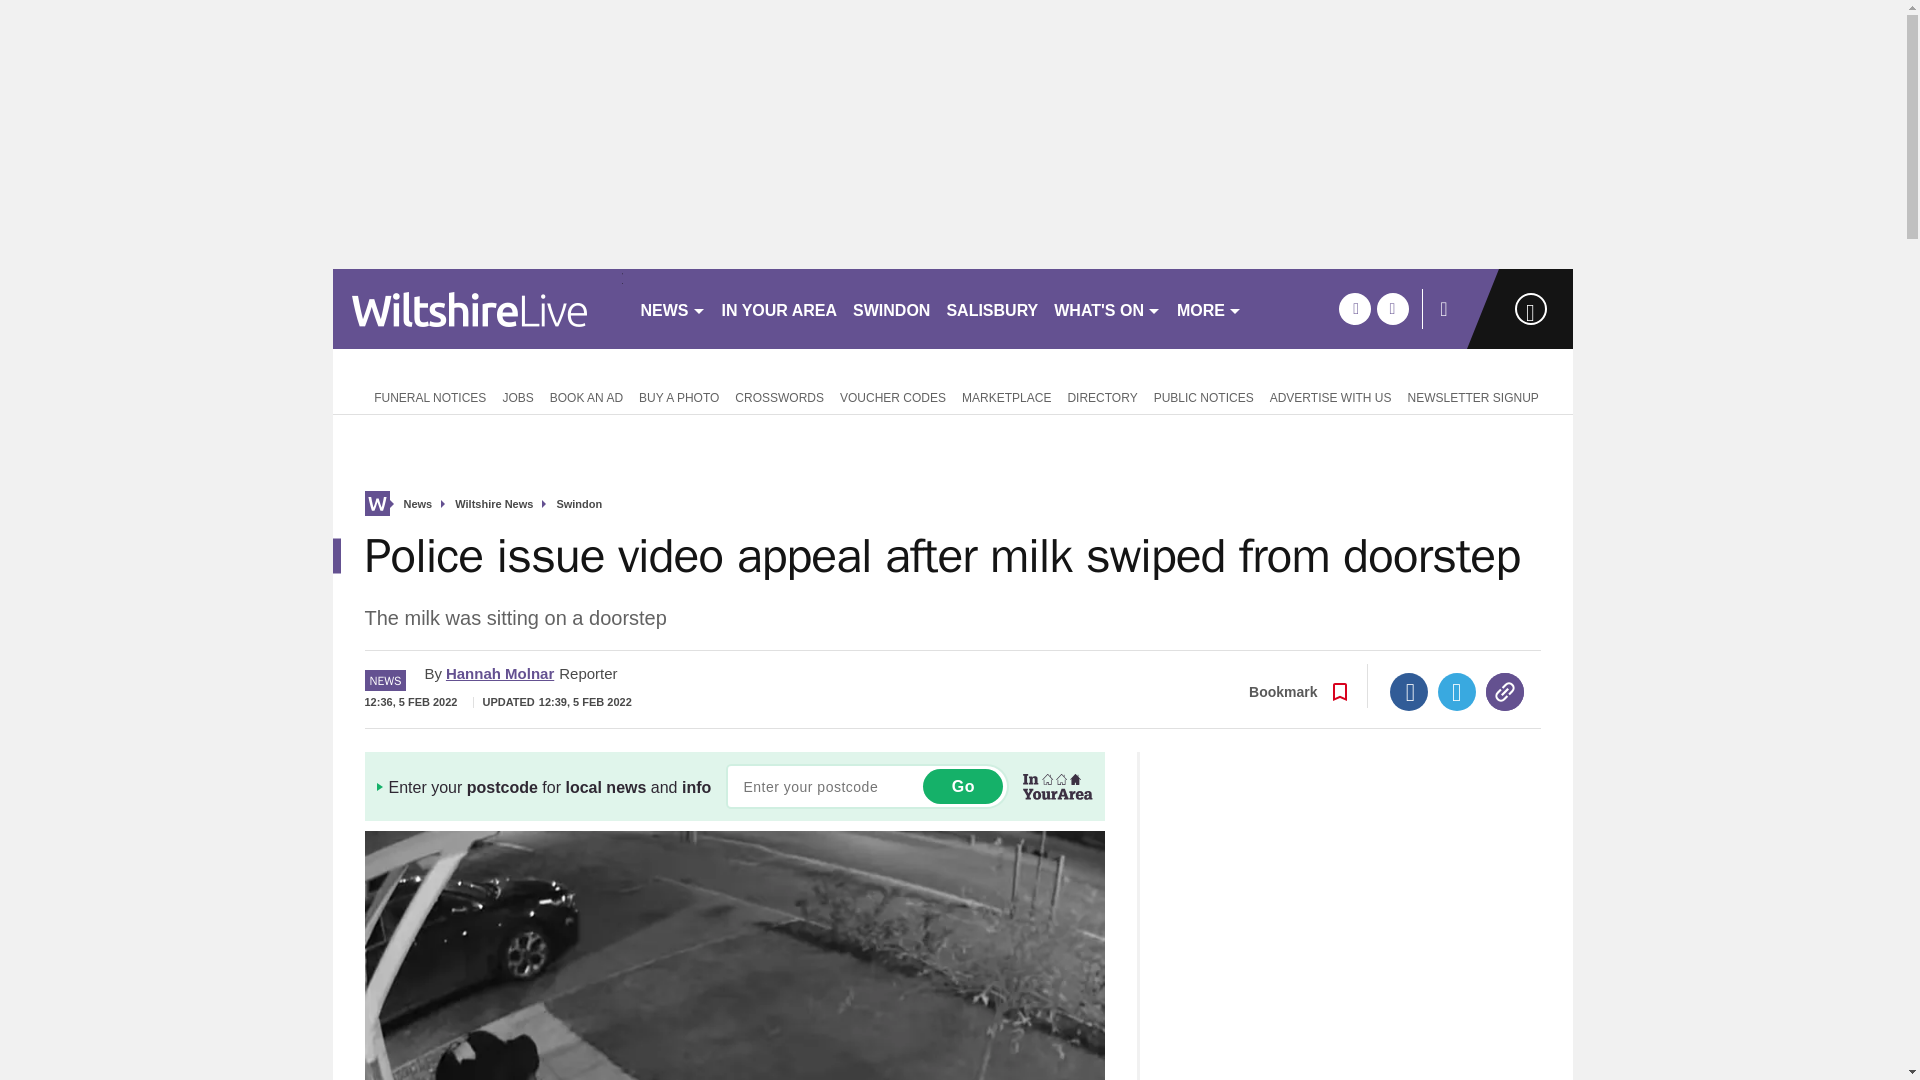 Image resolution: width=1920 pixels, height=1080 pixels. I want to click on BUY A PHOTO, so click(679, 396).